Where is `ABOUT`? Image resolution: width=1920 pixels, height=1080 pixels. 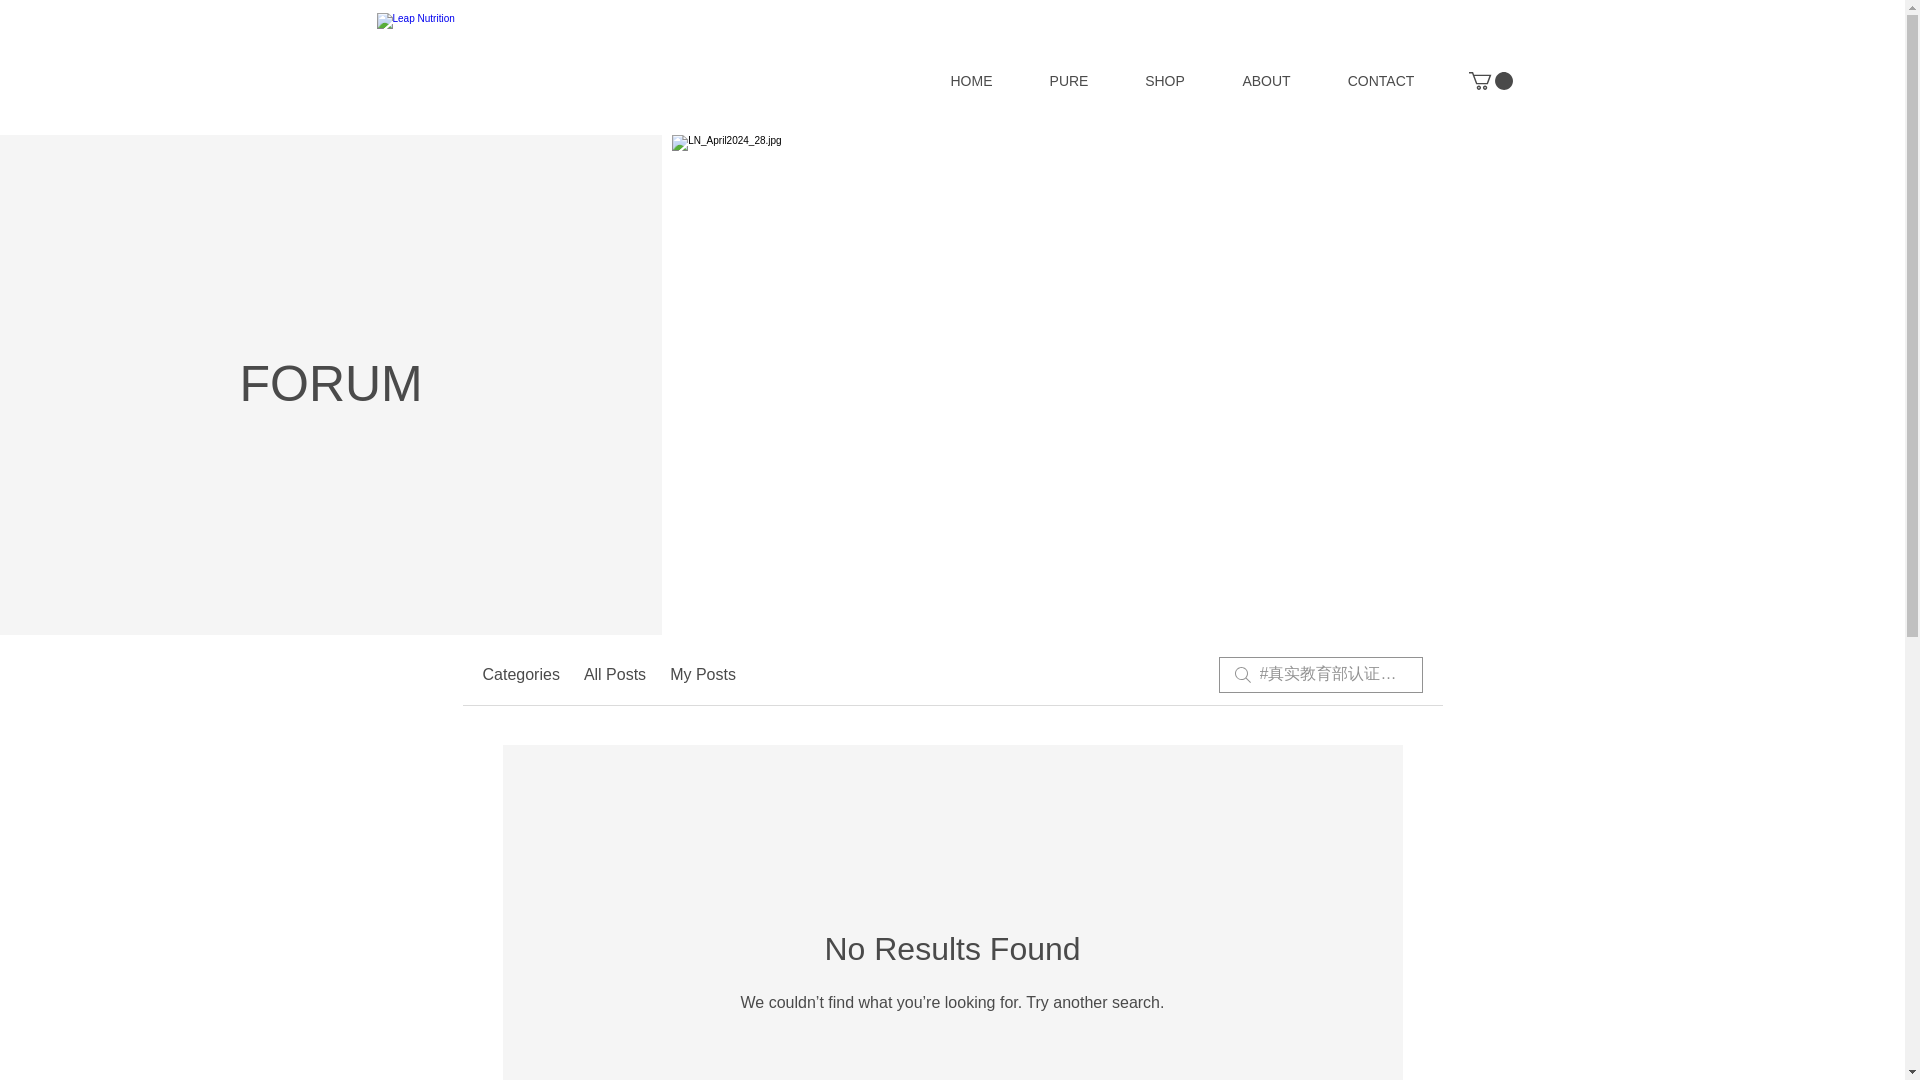
ABOUT is located at coordinates (1266, 80).